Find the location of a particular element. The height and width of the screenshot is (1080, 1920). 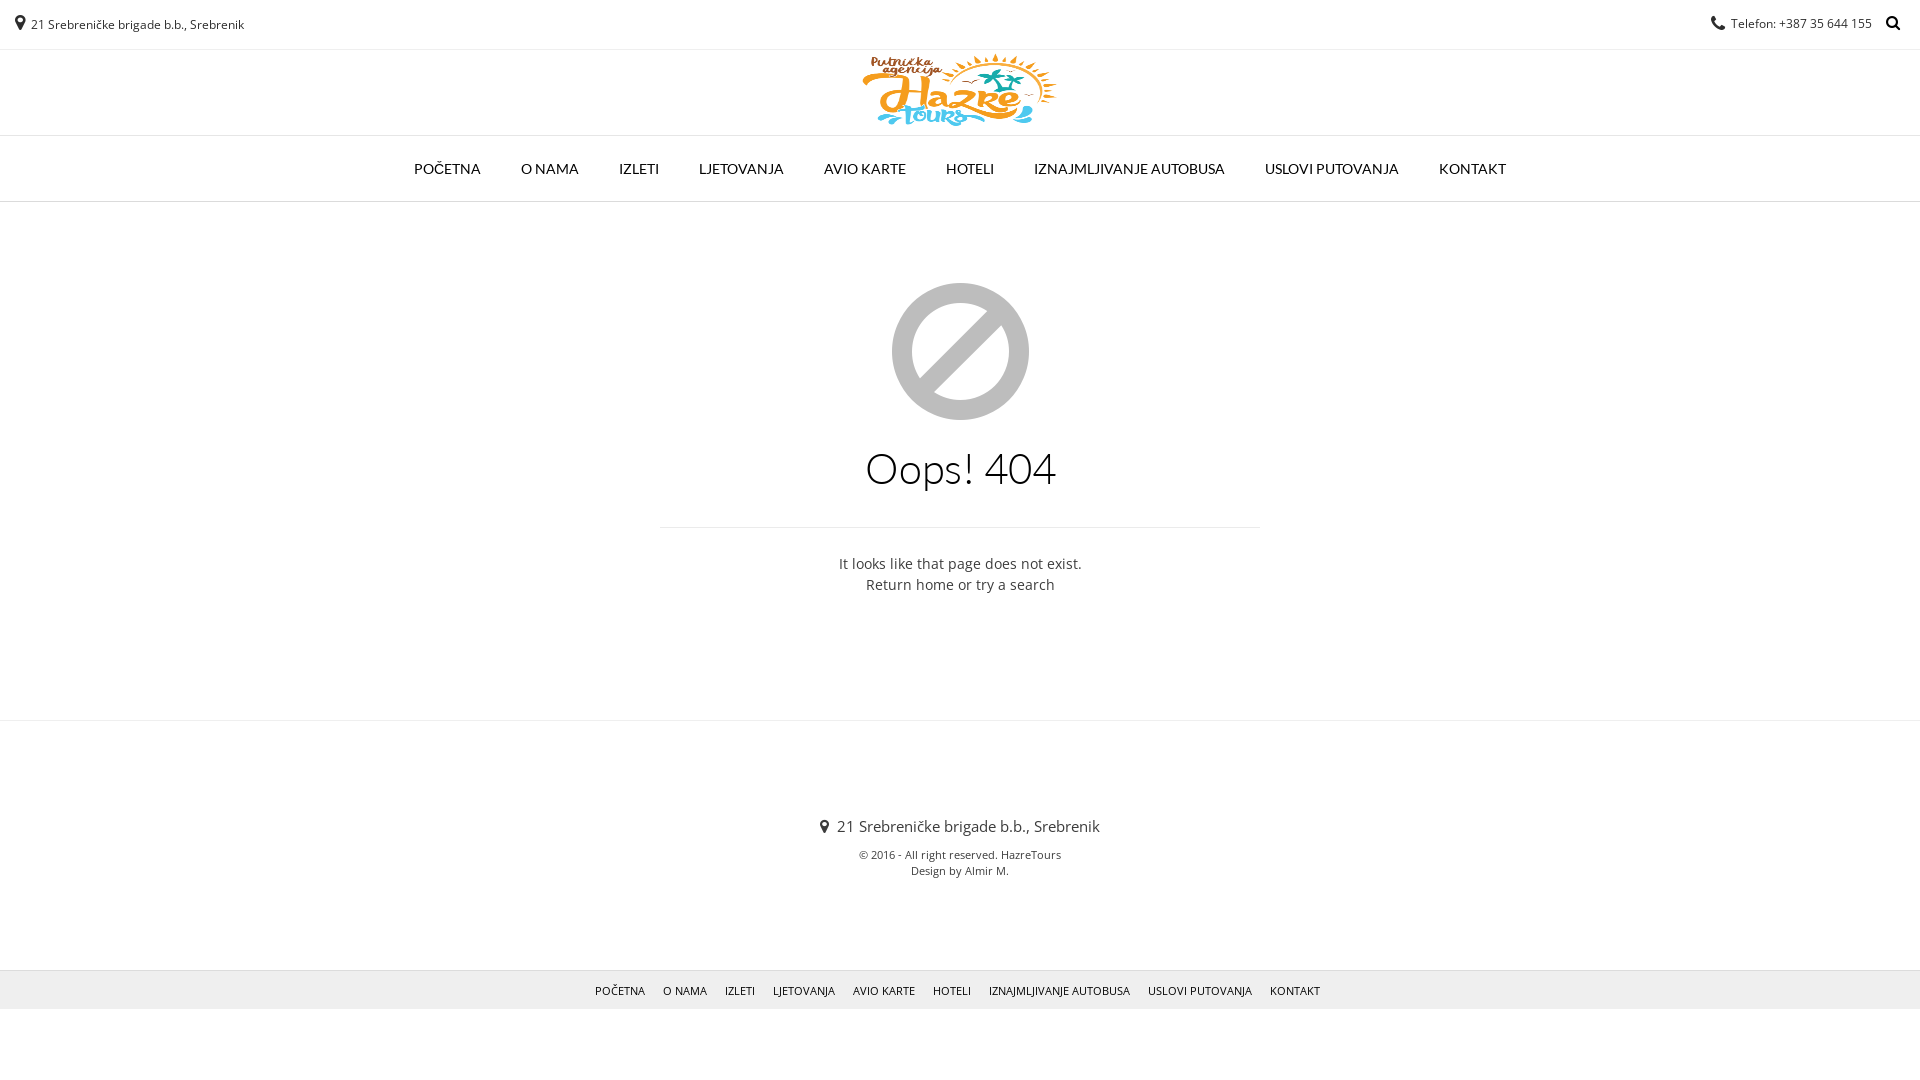

KONTAKT is located at coordinates (1472, 169).